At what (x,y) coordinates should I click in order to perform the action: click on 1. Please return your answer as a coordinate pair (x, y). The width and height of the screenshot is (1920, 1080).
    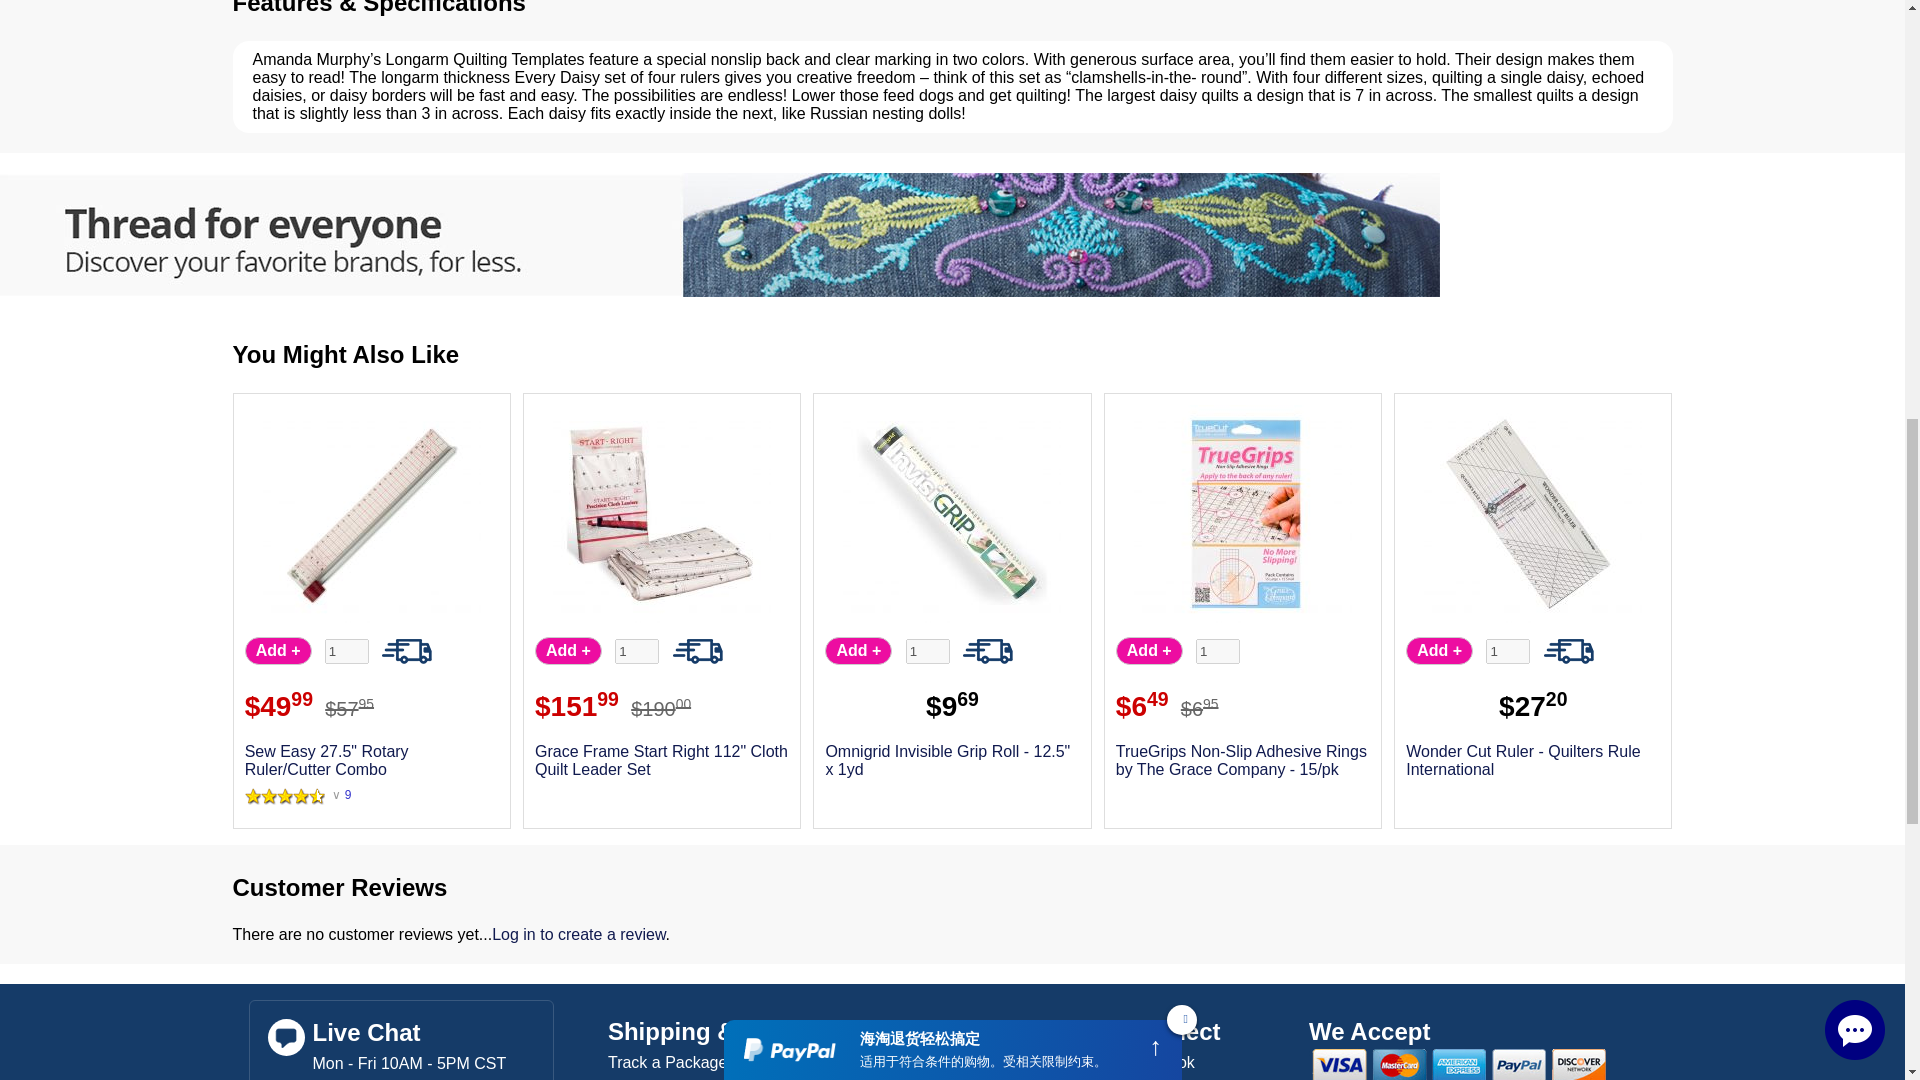
    Looking at the image, I should click on (1218, 652).